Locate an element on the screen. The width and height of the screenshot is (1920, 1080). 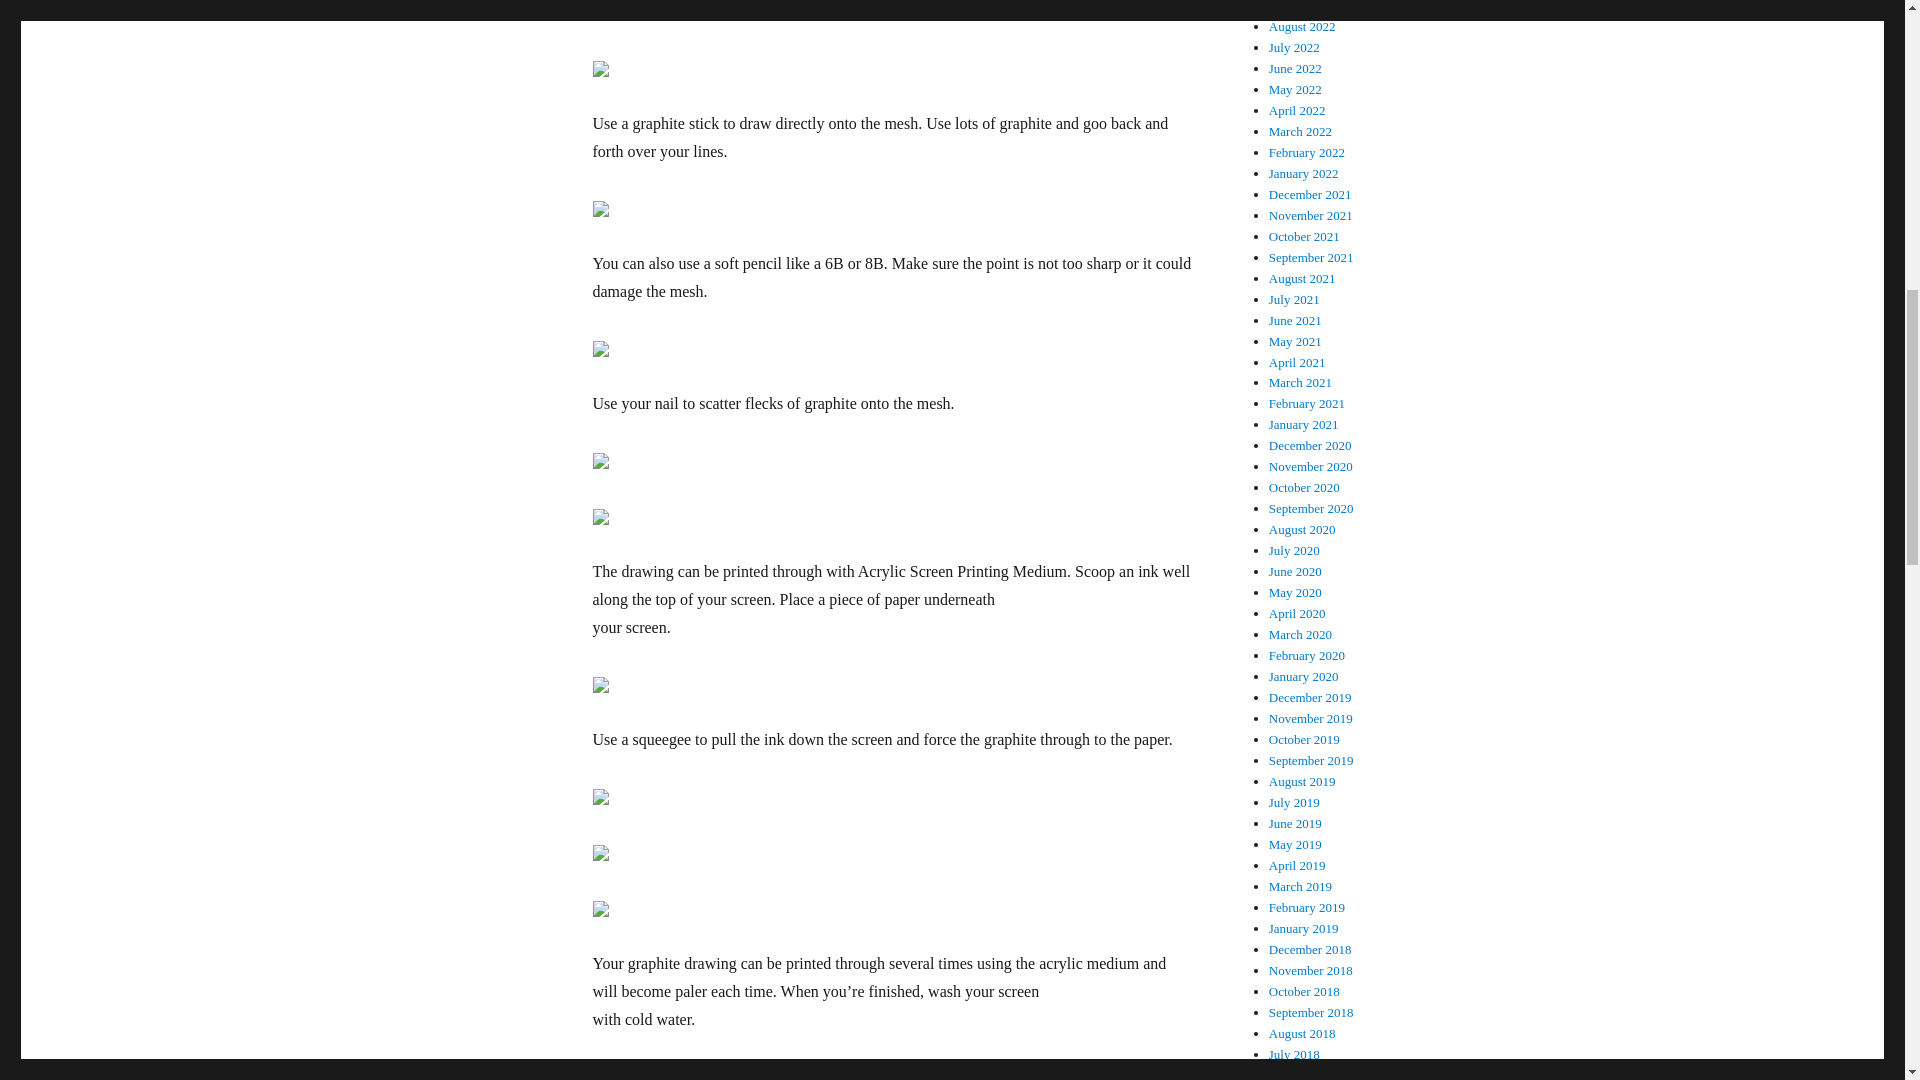
September 2022 is located at coordinates (1311, 6).